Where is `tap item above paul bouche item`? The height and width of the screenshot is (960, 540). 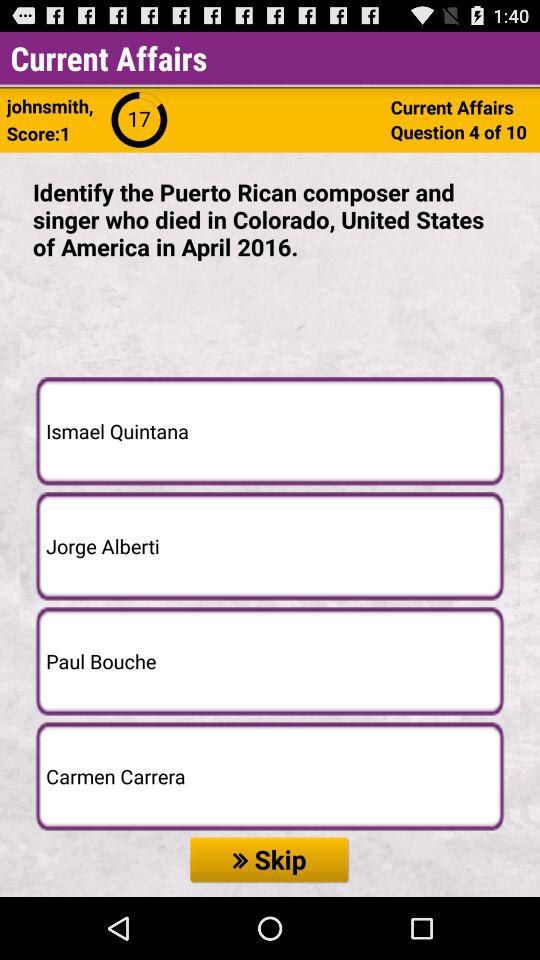
tap item above paul bouche item is located at coordinates (270, 546).